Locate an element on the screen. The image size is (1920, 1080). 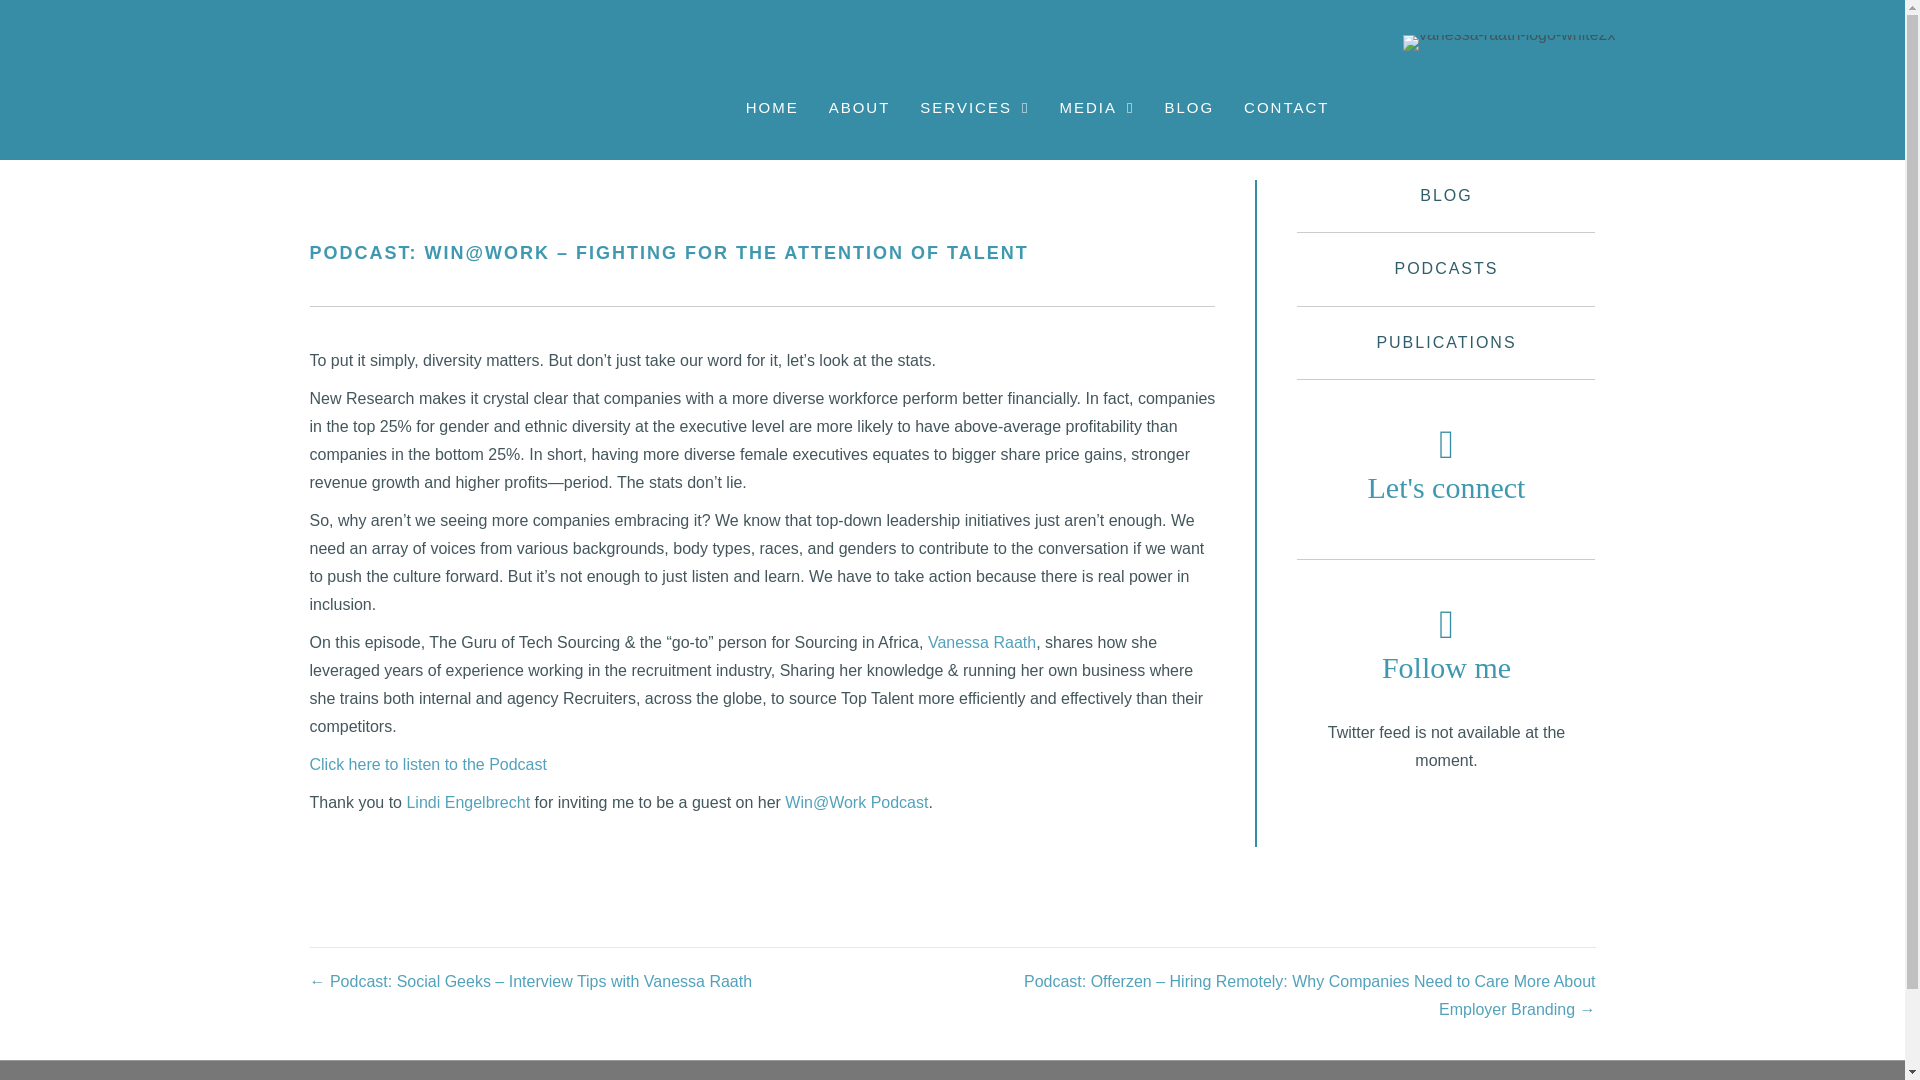
BLOG is located at coordinates (1446, 195).